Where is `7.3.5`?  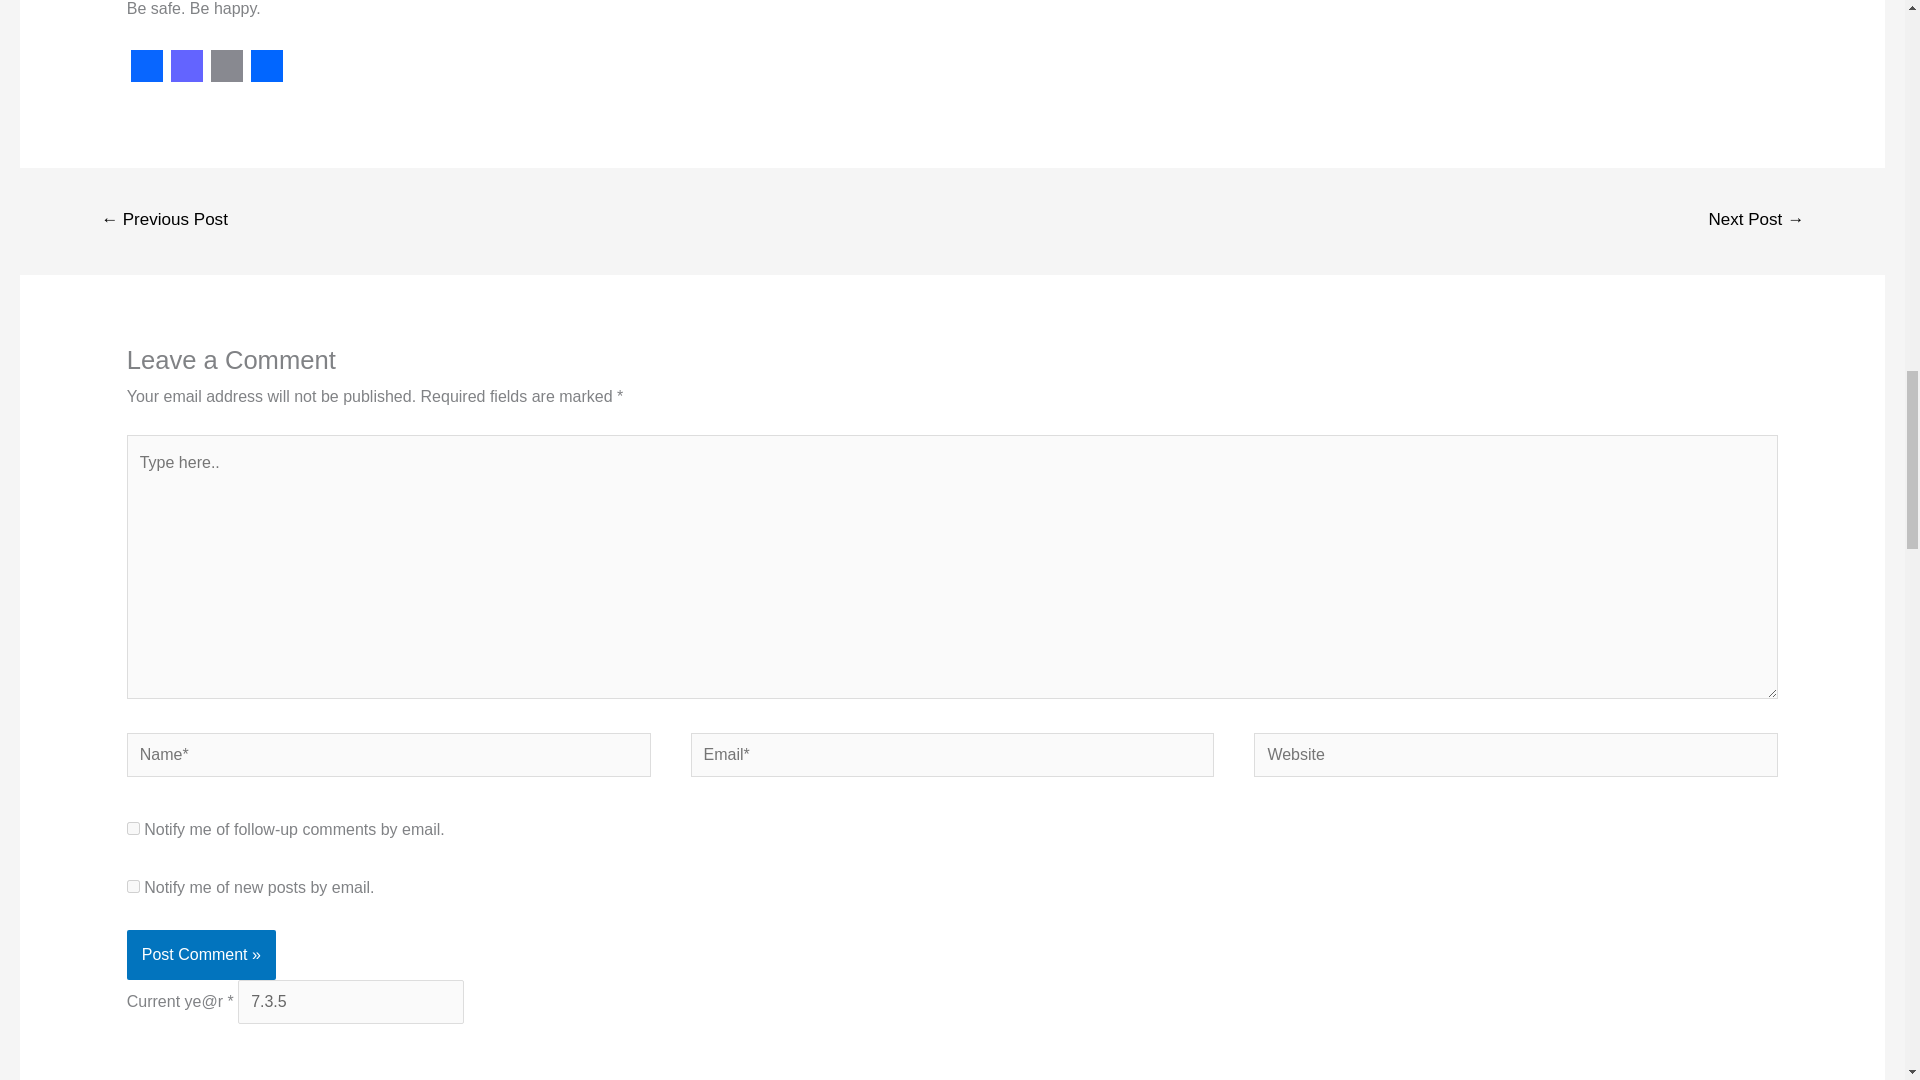
7.3.5 is located at coordinates (351, 1001).